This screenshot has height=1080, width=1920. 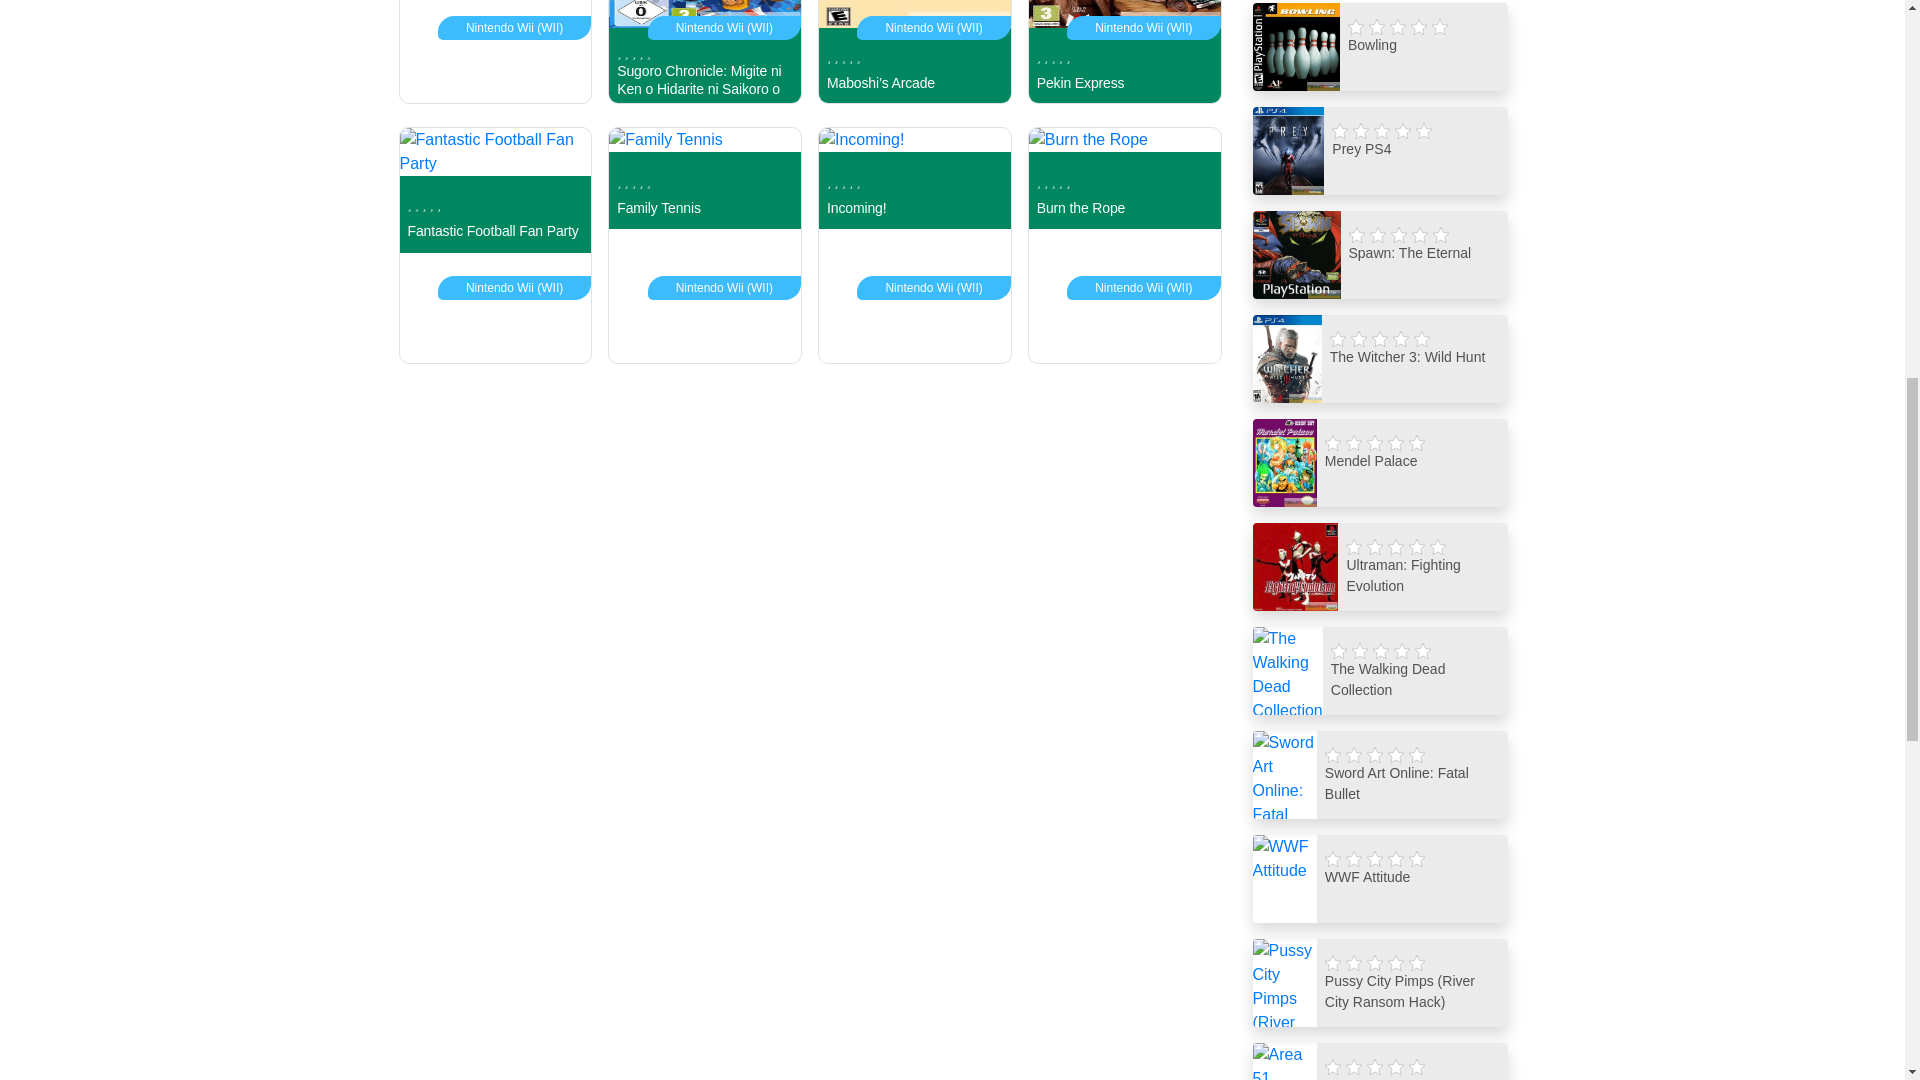 I want to click on Bowling, so click(x=1379, y=46).